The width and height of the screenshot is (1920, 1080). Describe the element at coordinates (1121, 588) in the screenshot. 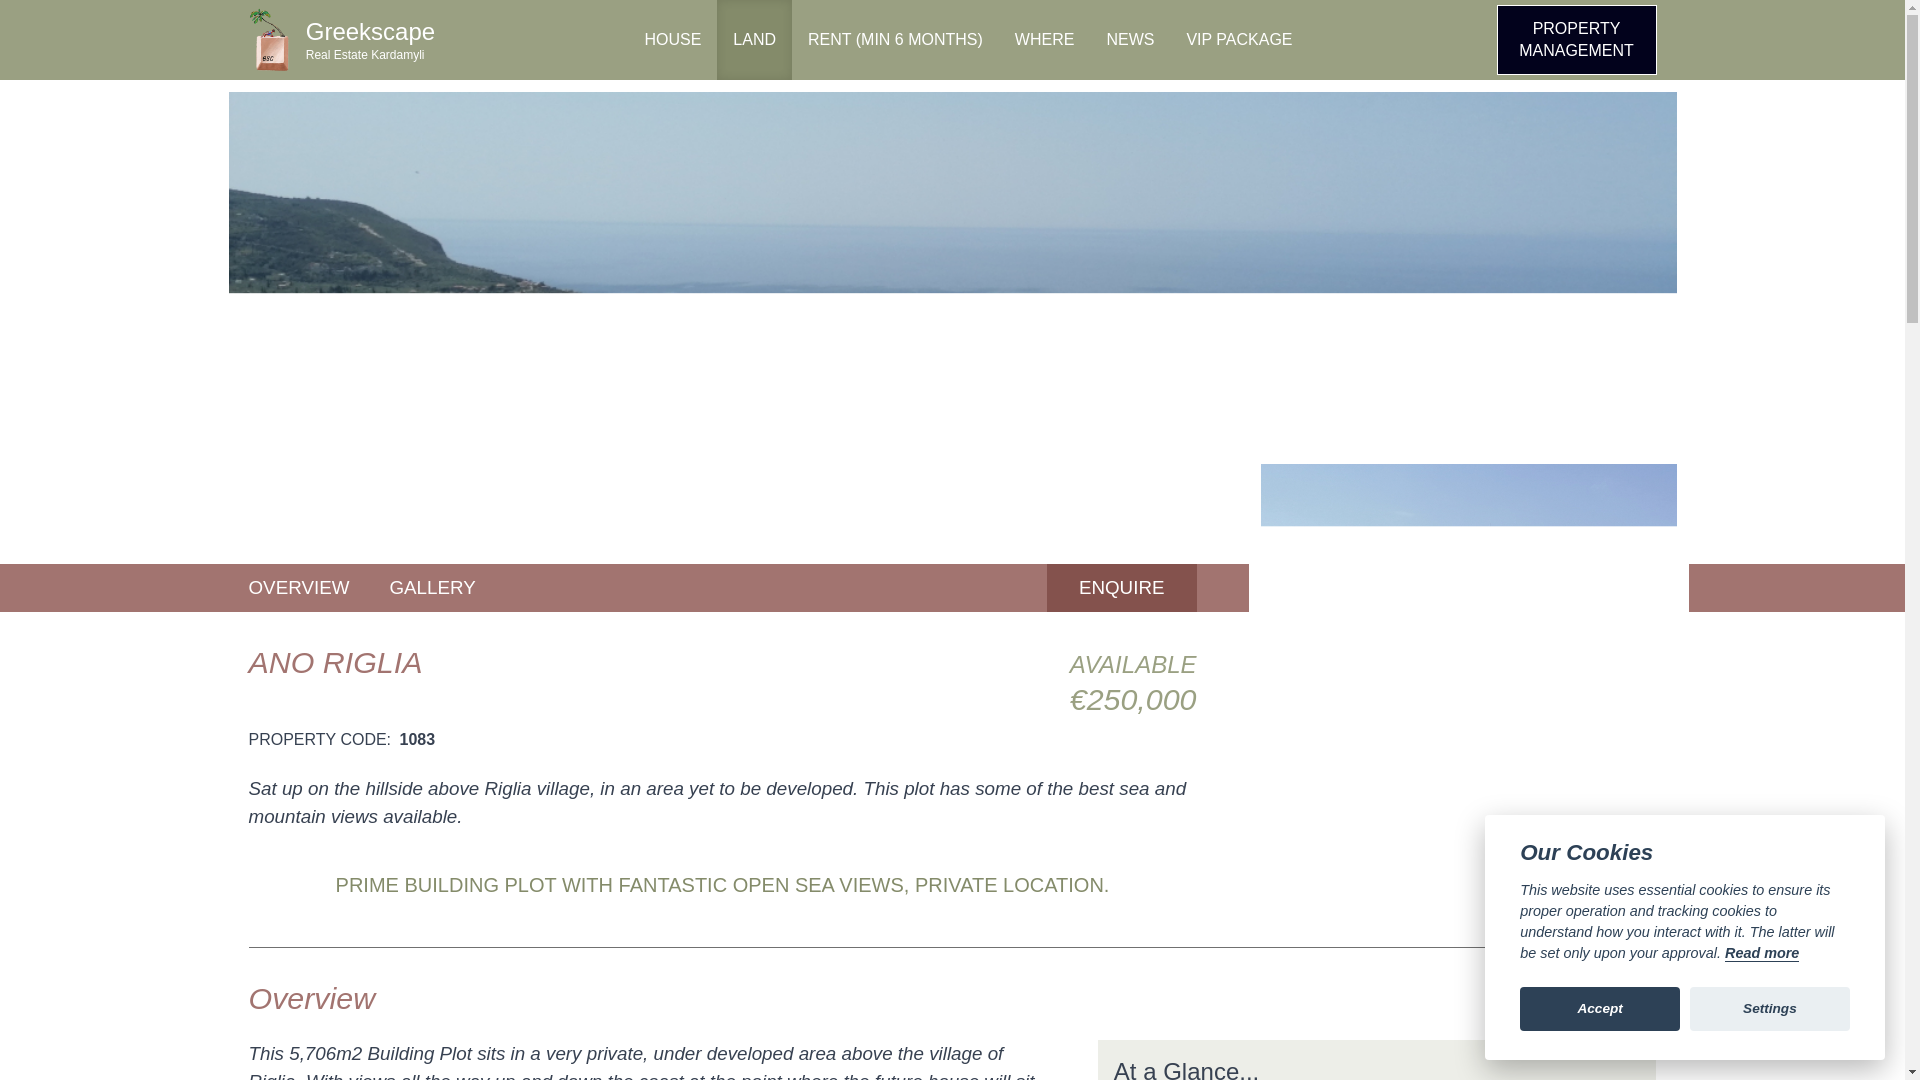

I see `Read more` at that location.